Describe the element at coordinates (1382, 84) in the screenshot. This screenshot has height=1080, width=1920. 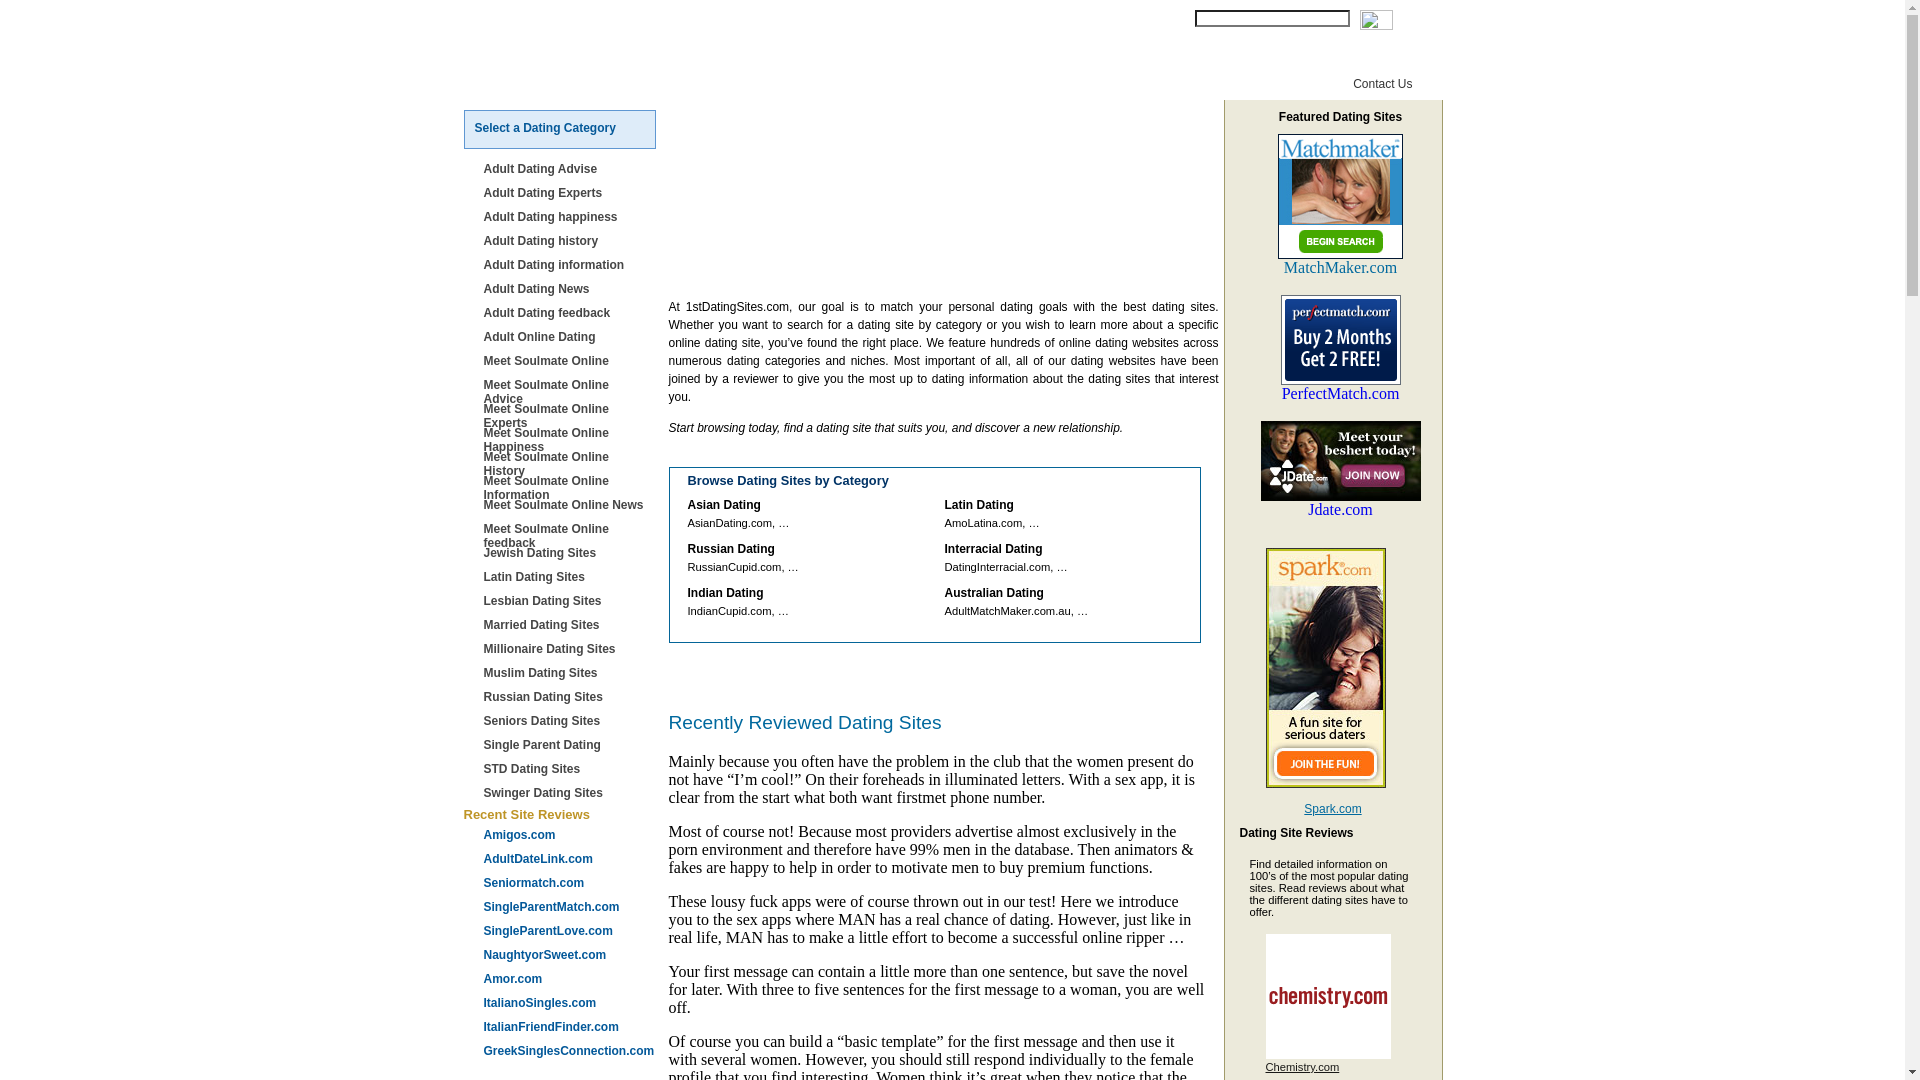
I see `Contact Us` at that location.